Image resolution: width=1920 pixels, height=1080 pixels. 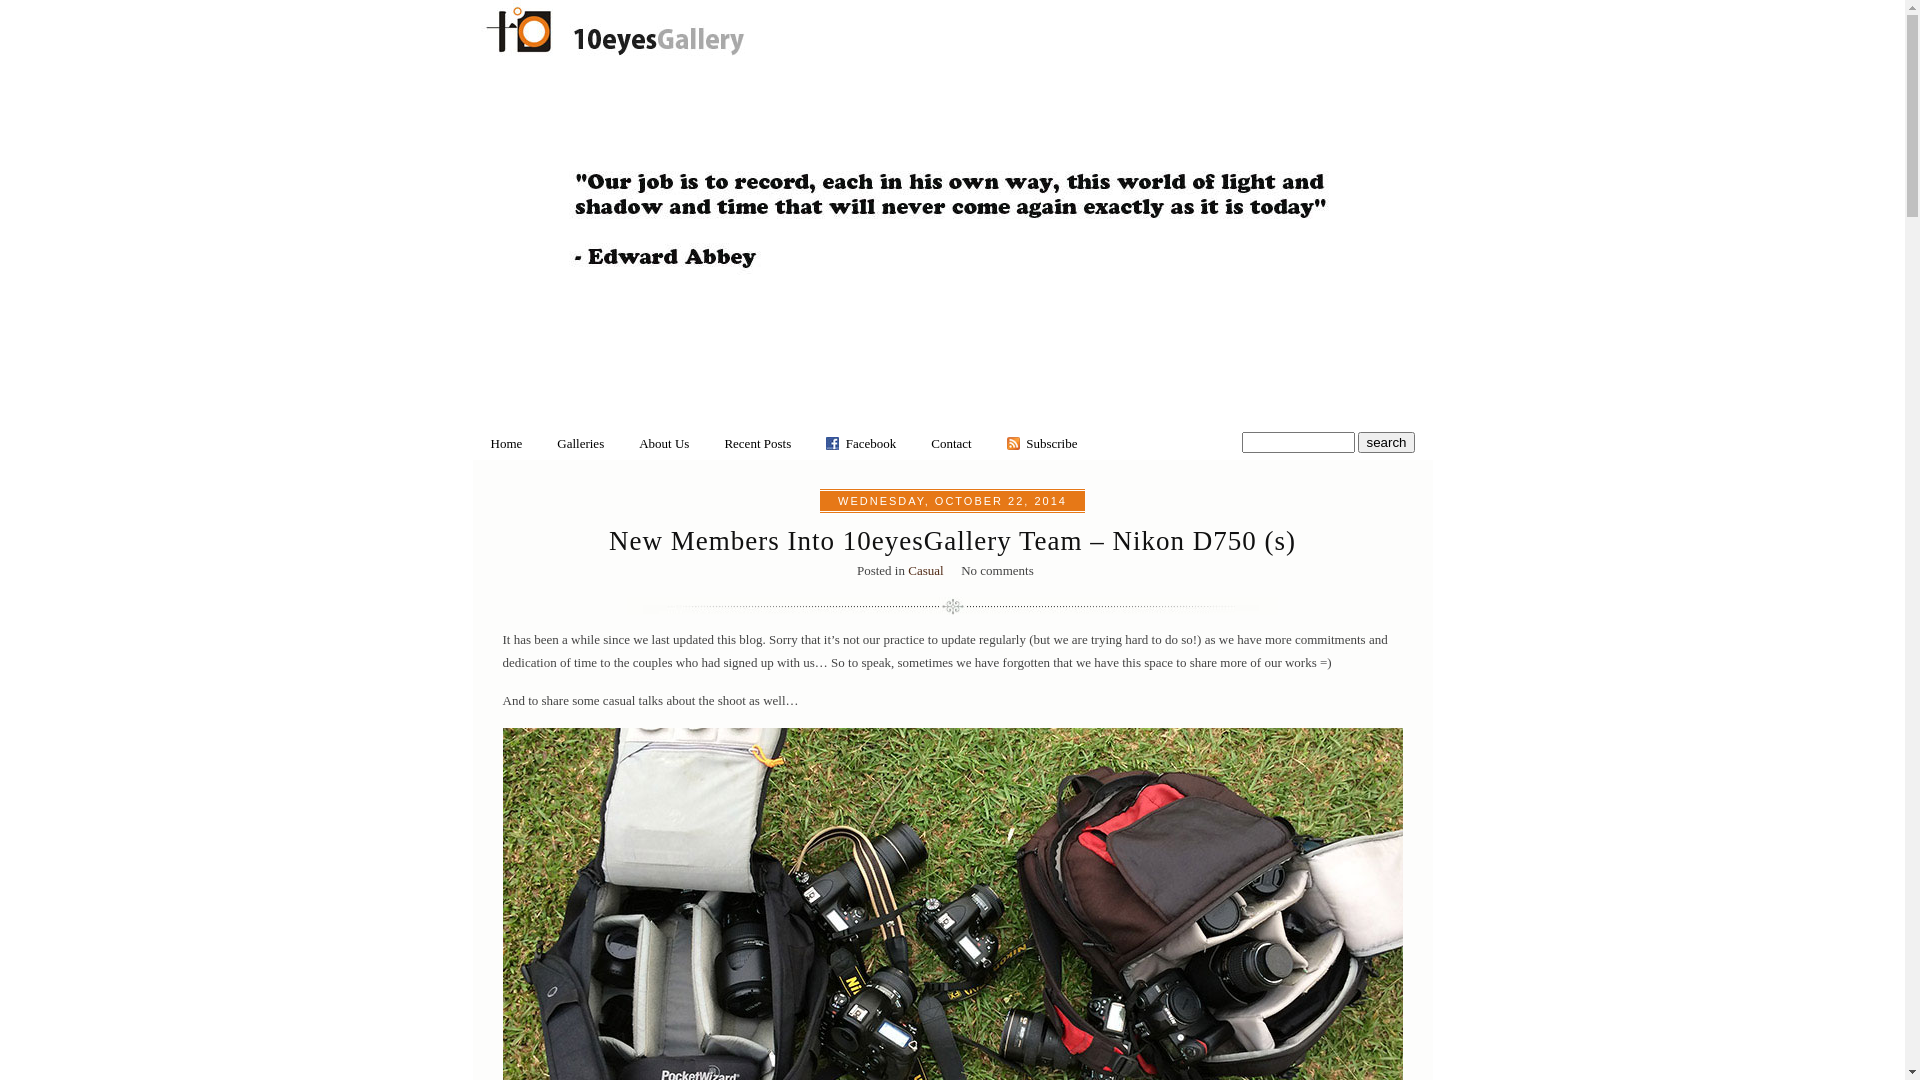 I want to click on Home, so click(x=506, y=444).